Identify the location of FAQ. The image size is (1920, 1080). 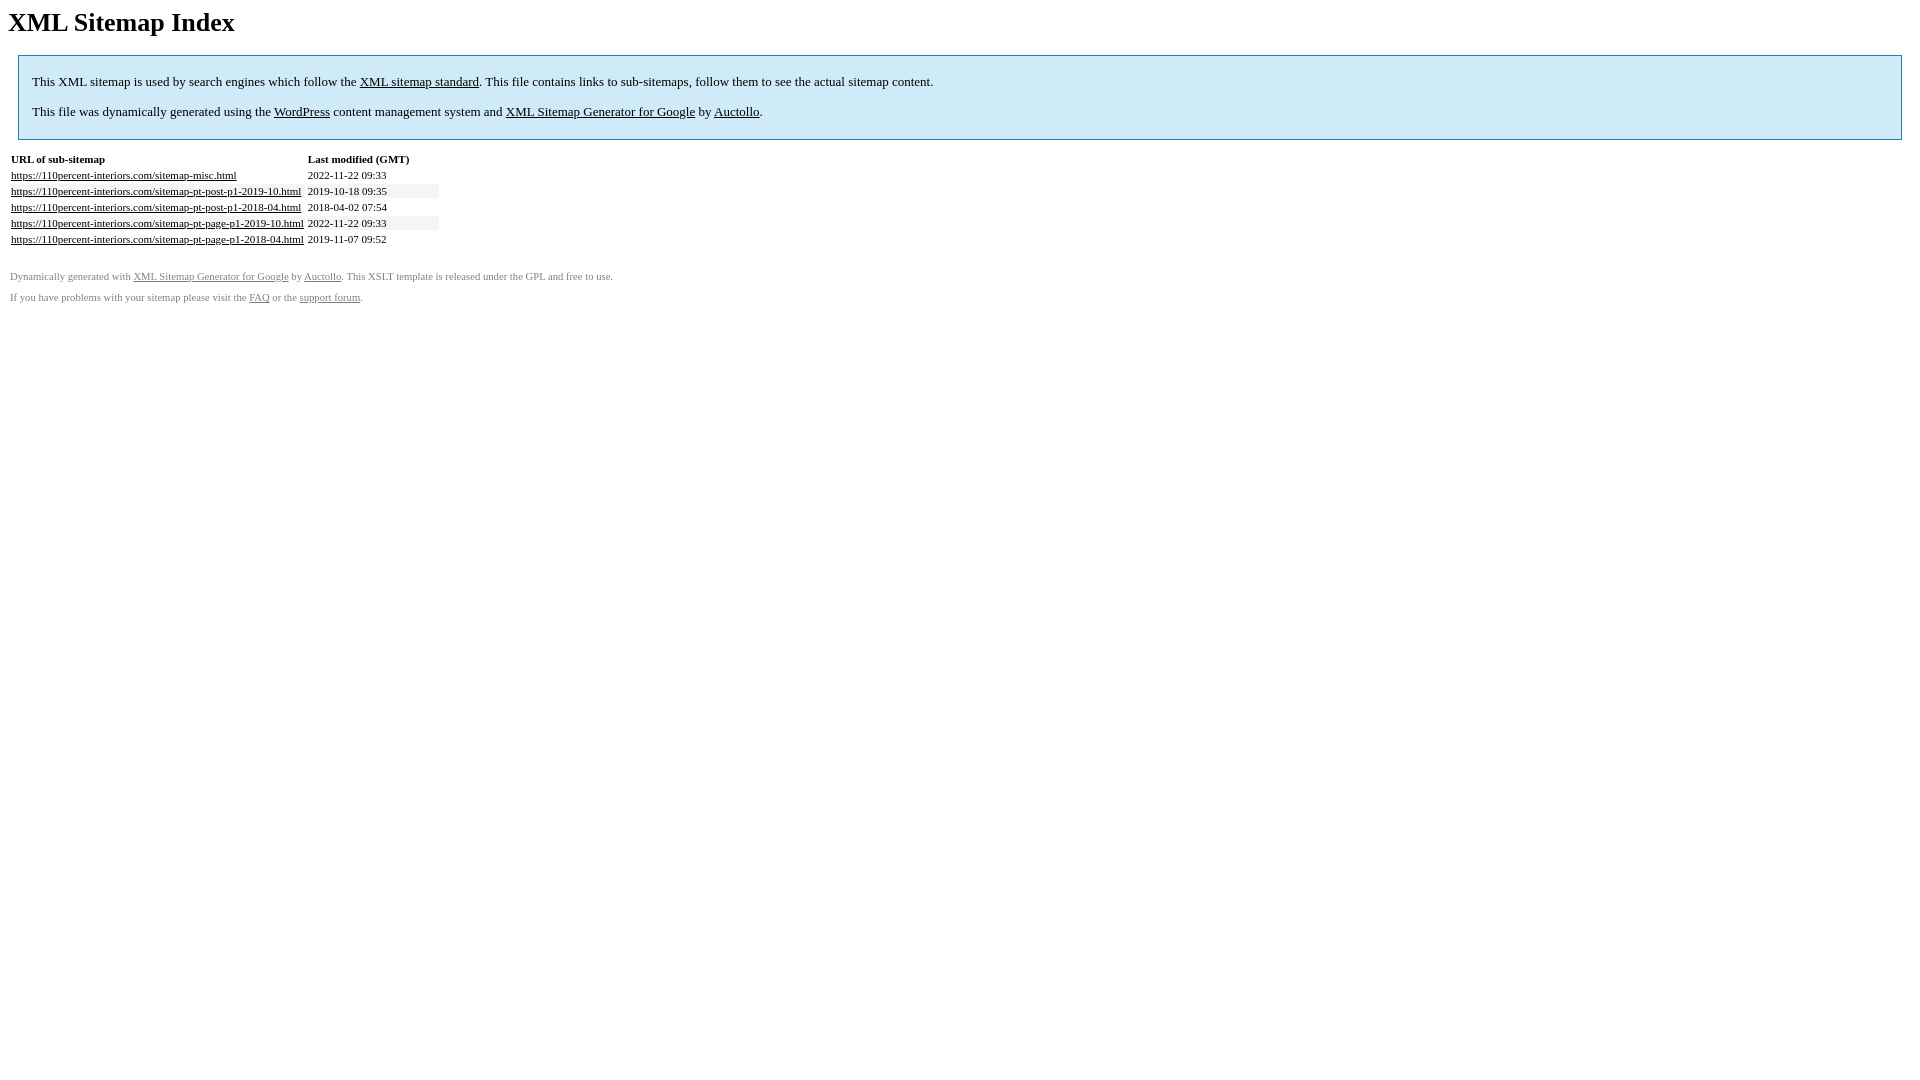
(260, 298).